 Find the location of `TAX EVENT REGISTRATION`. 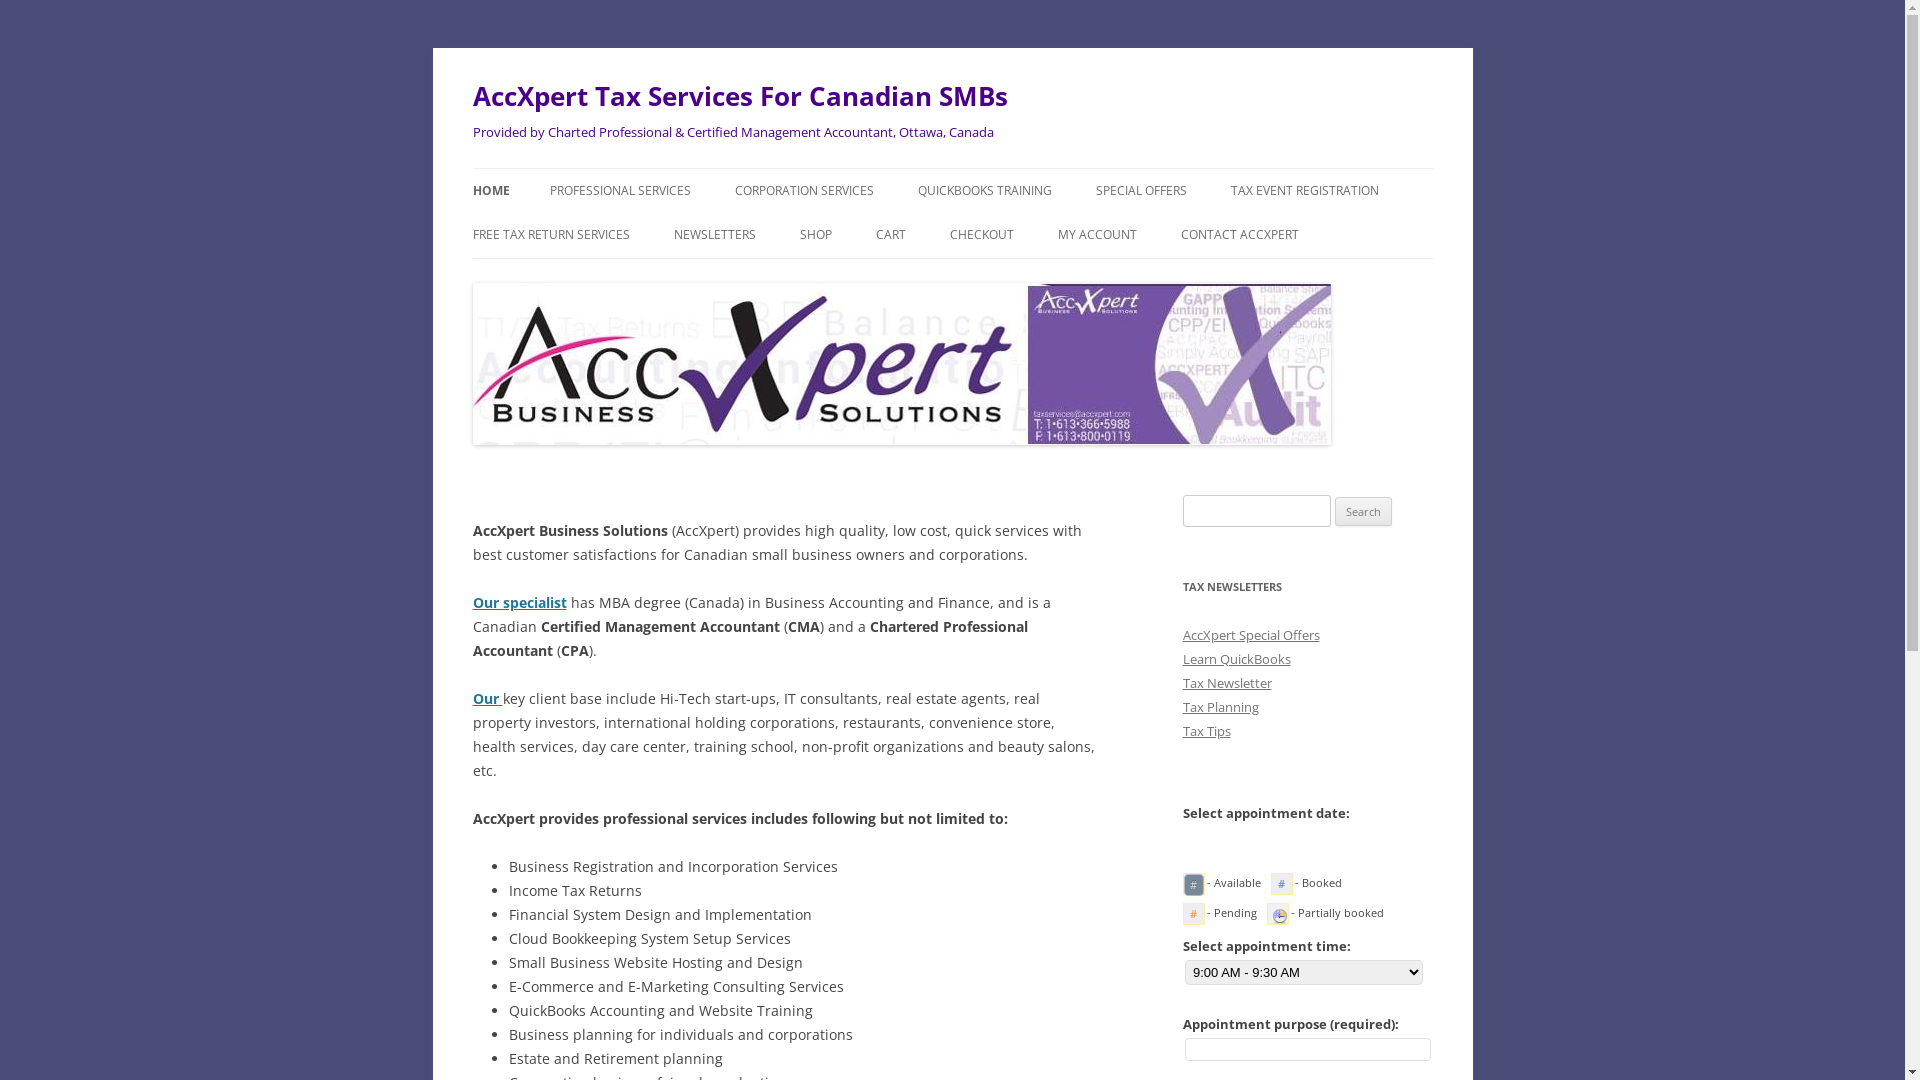

TAX EVENT REGISTRATION is located at coordinates (1304, 191).